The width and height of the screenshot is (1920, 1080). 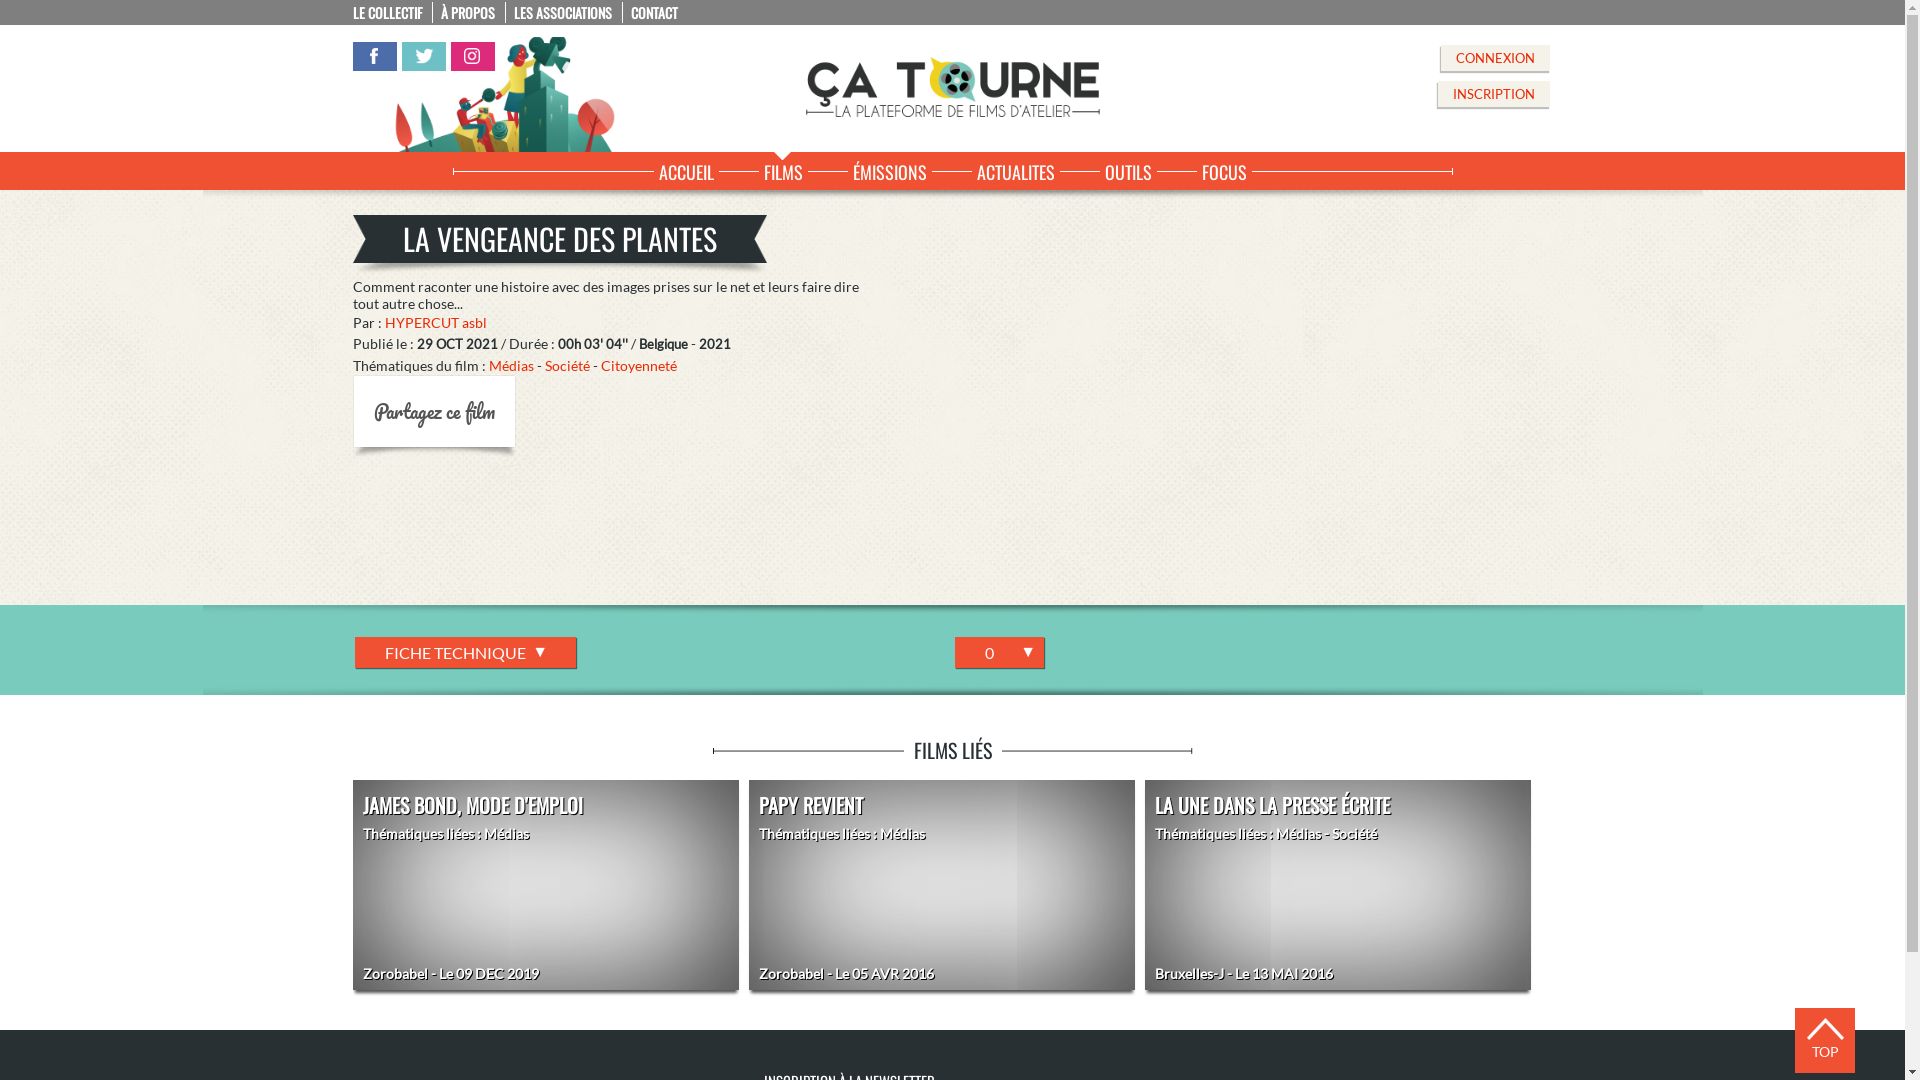 I want to click on FILMS, so click(x=782, y=169).